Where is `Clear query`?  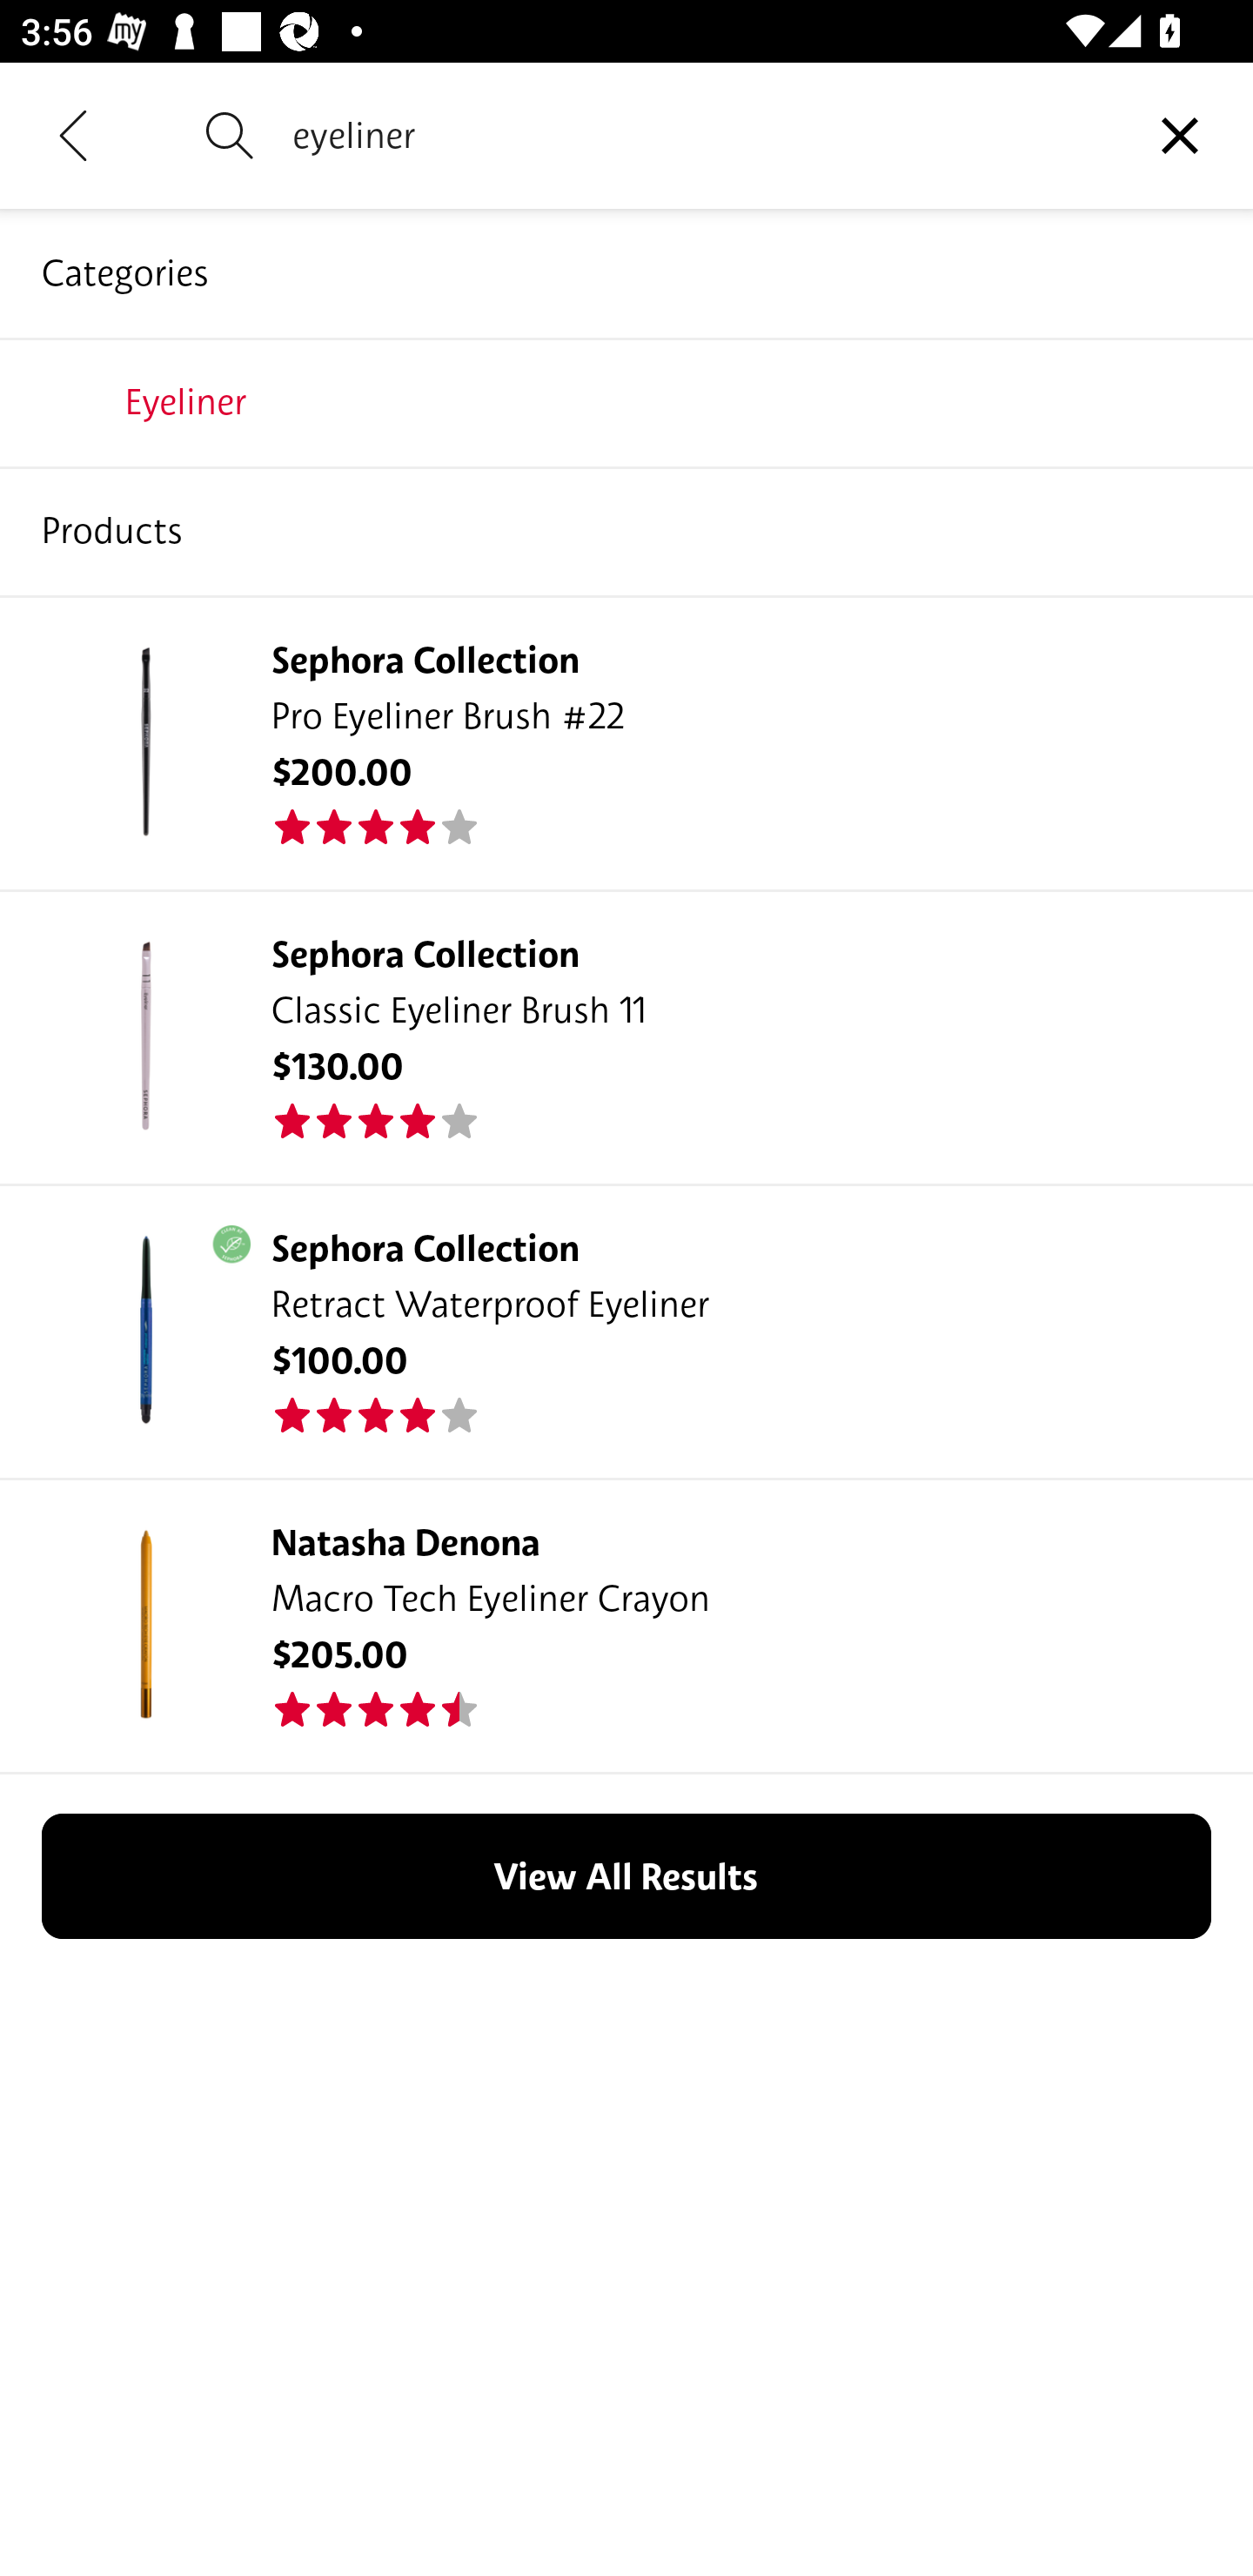 Clear query is located at coordinates (1180, 134).